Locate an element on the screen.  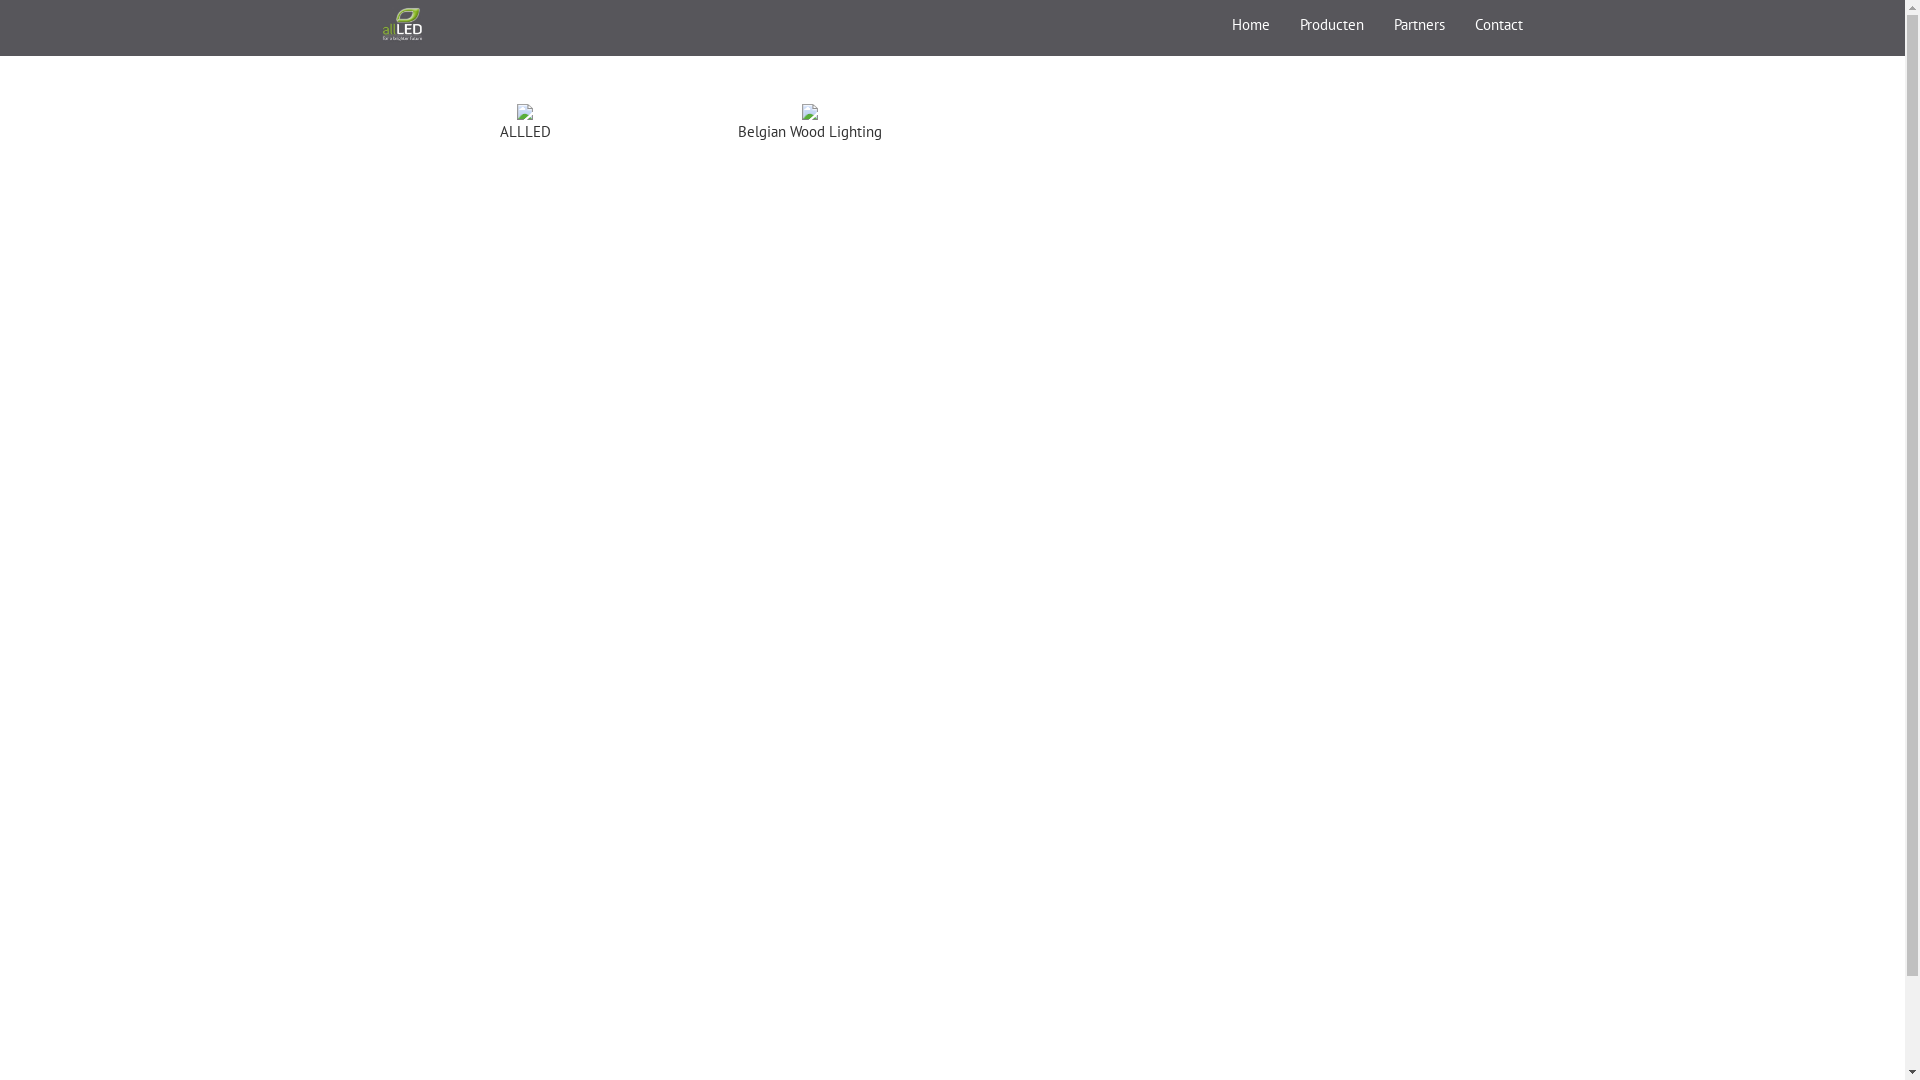
Home is located at coordinates (1250, 25).